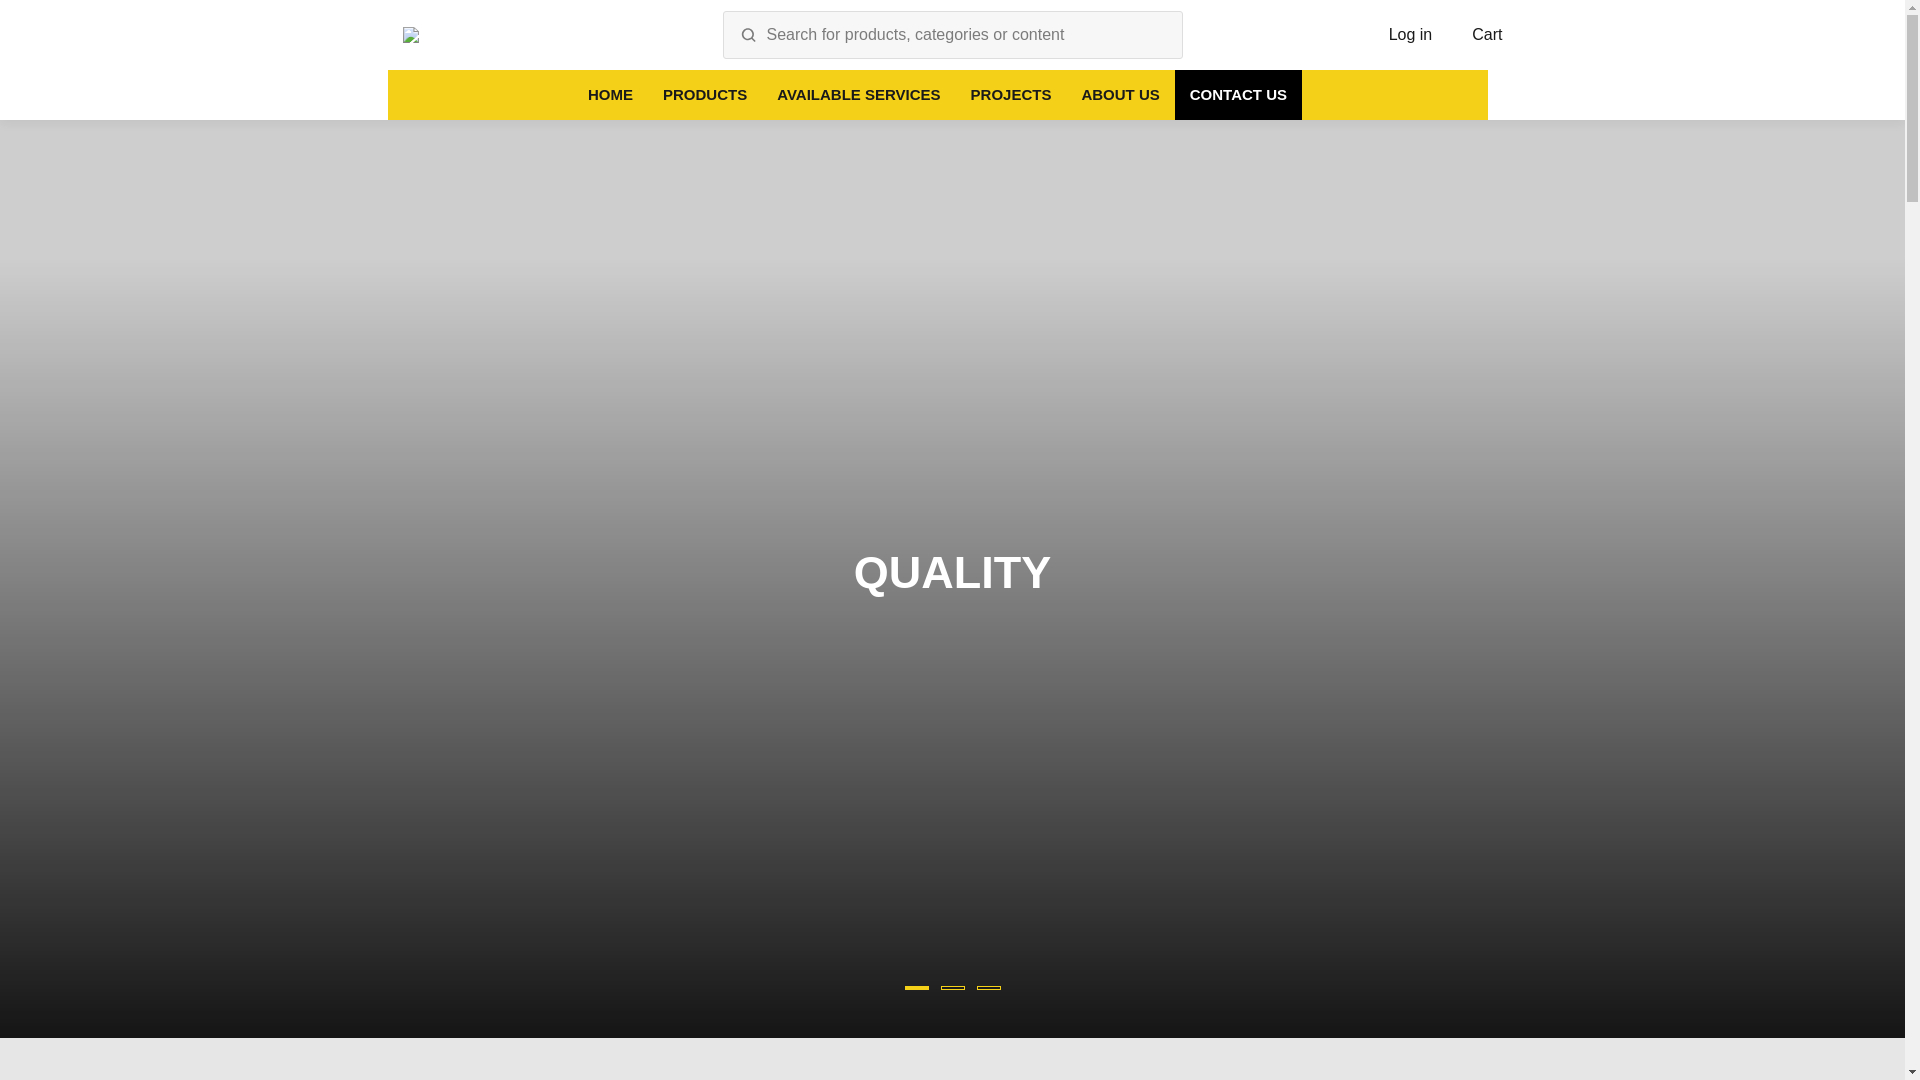 The height and width of the screenshot is (1080, 1920). Describe the element at coordinates (1012, 94) in the screenshot. I see `PROJECTS` at that location.